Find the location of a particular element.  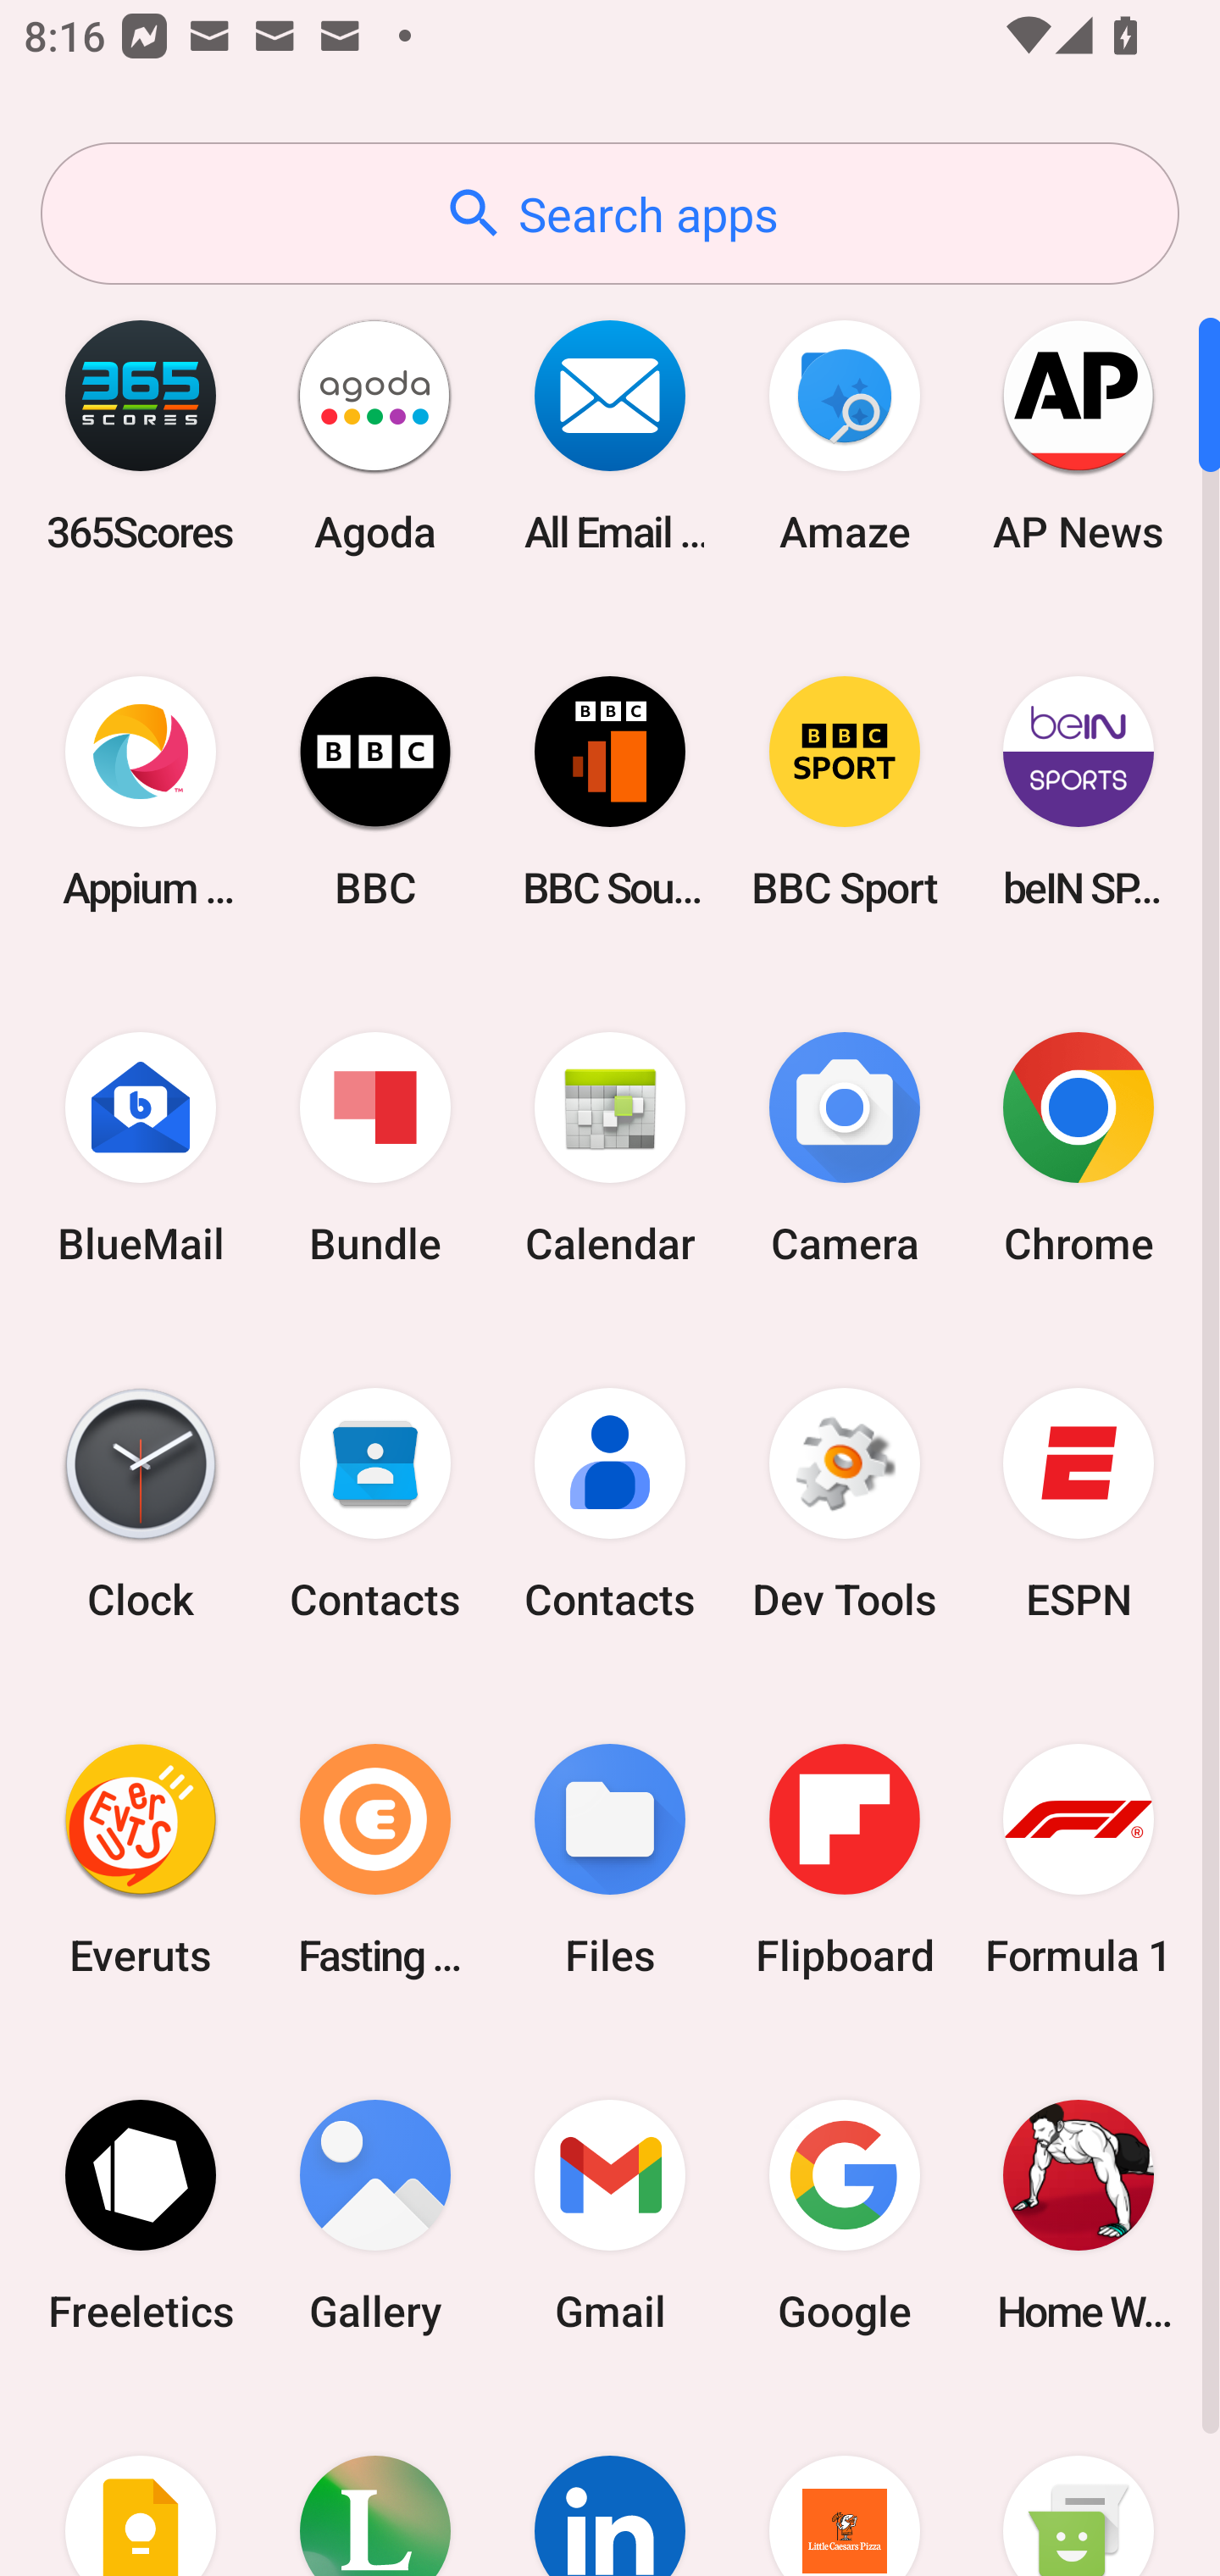

BBC is located at coordinates (375, 791).